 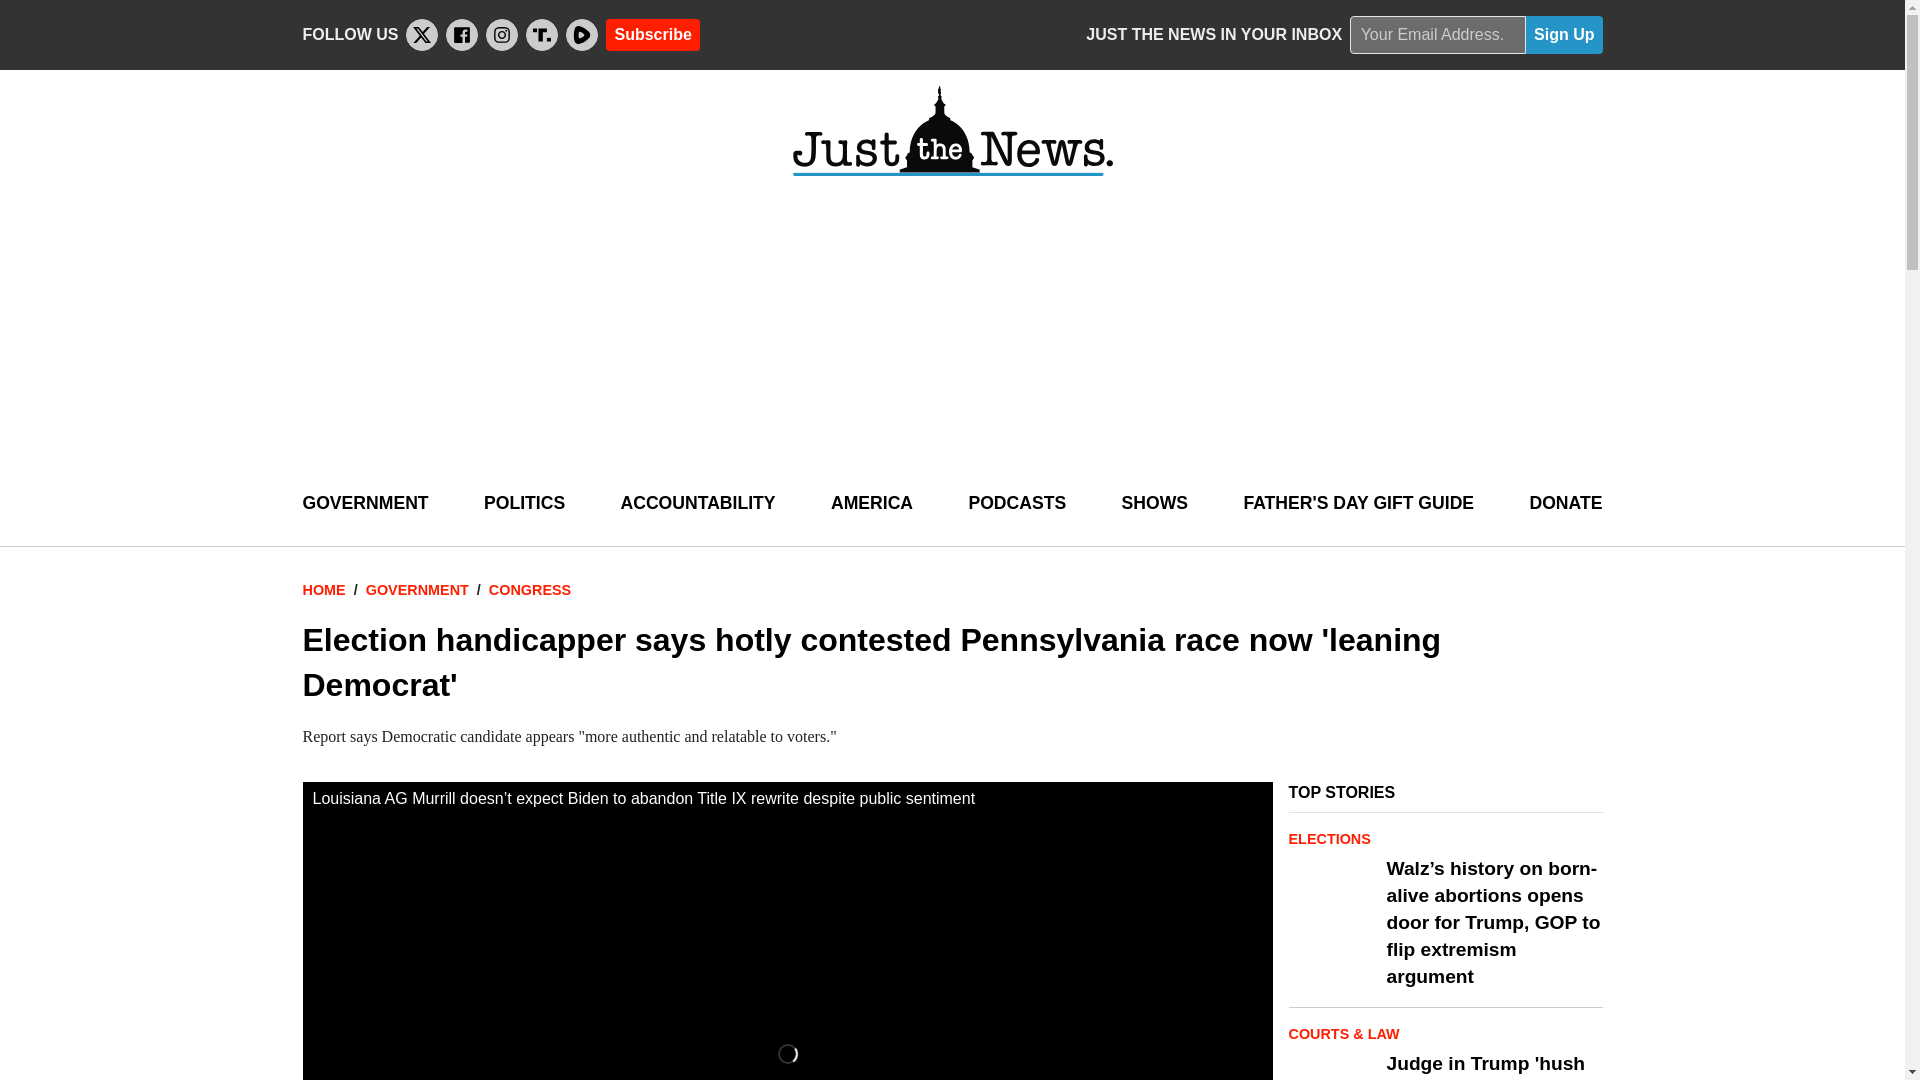 What do you see at coordinates (524, 504) in the screenshot?
I see `POLITICS` at bounding box center [524, 504].